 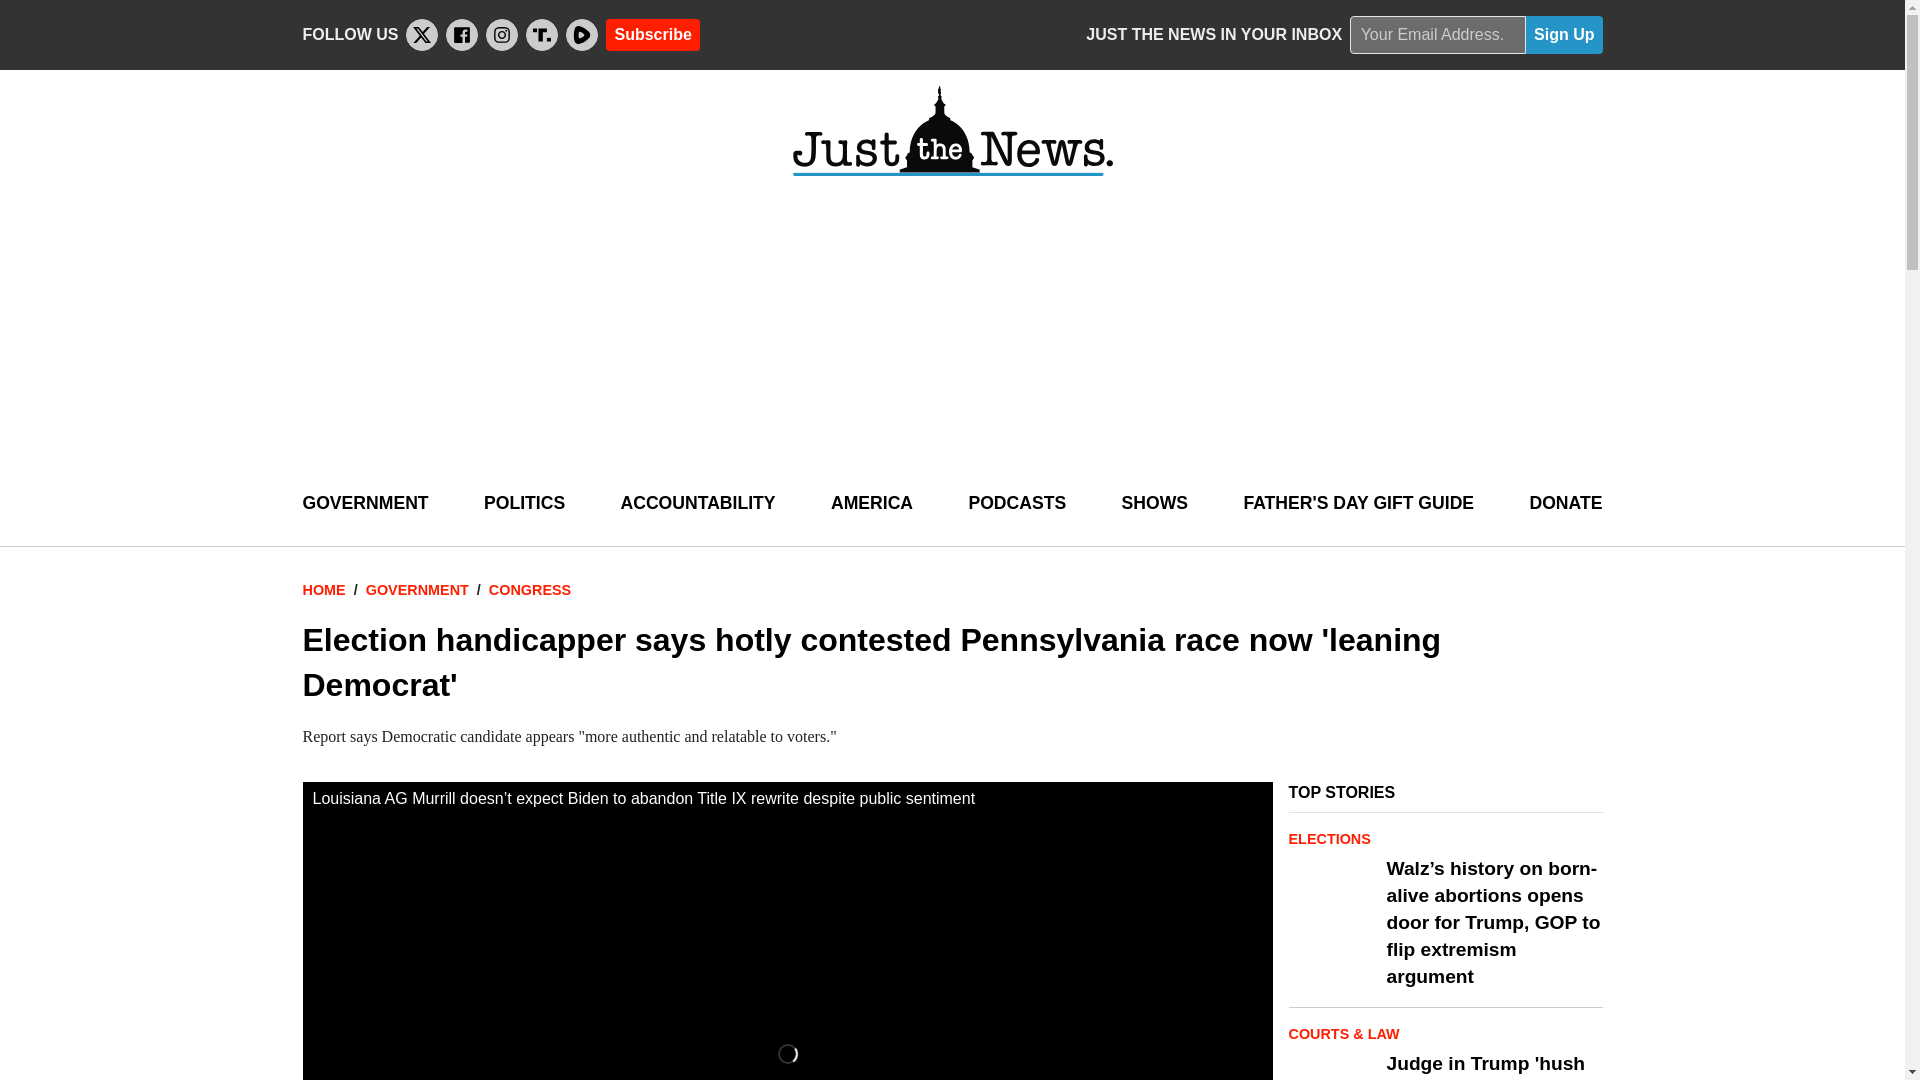 What do you see at coordinates (524, 504) in the screenshot?
I see `POLITICS` at bounding box center [524, 504].